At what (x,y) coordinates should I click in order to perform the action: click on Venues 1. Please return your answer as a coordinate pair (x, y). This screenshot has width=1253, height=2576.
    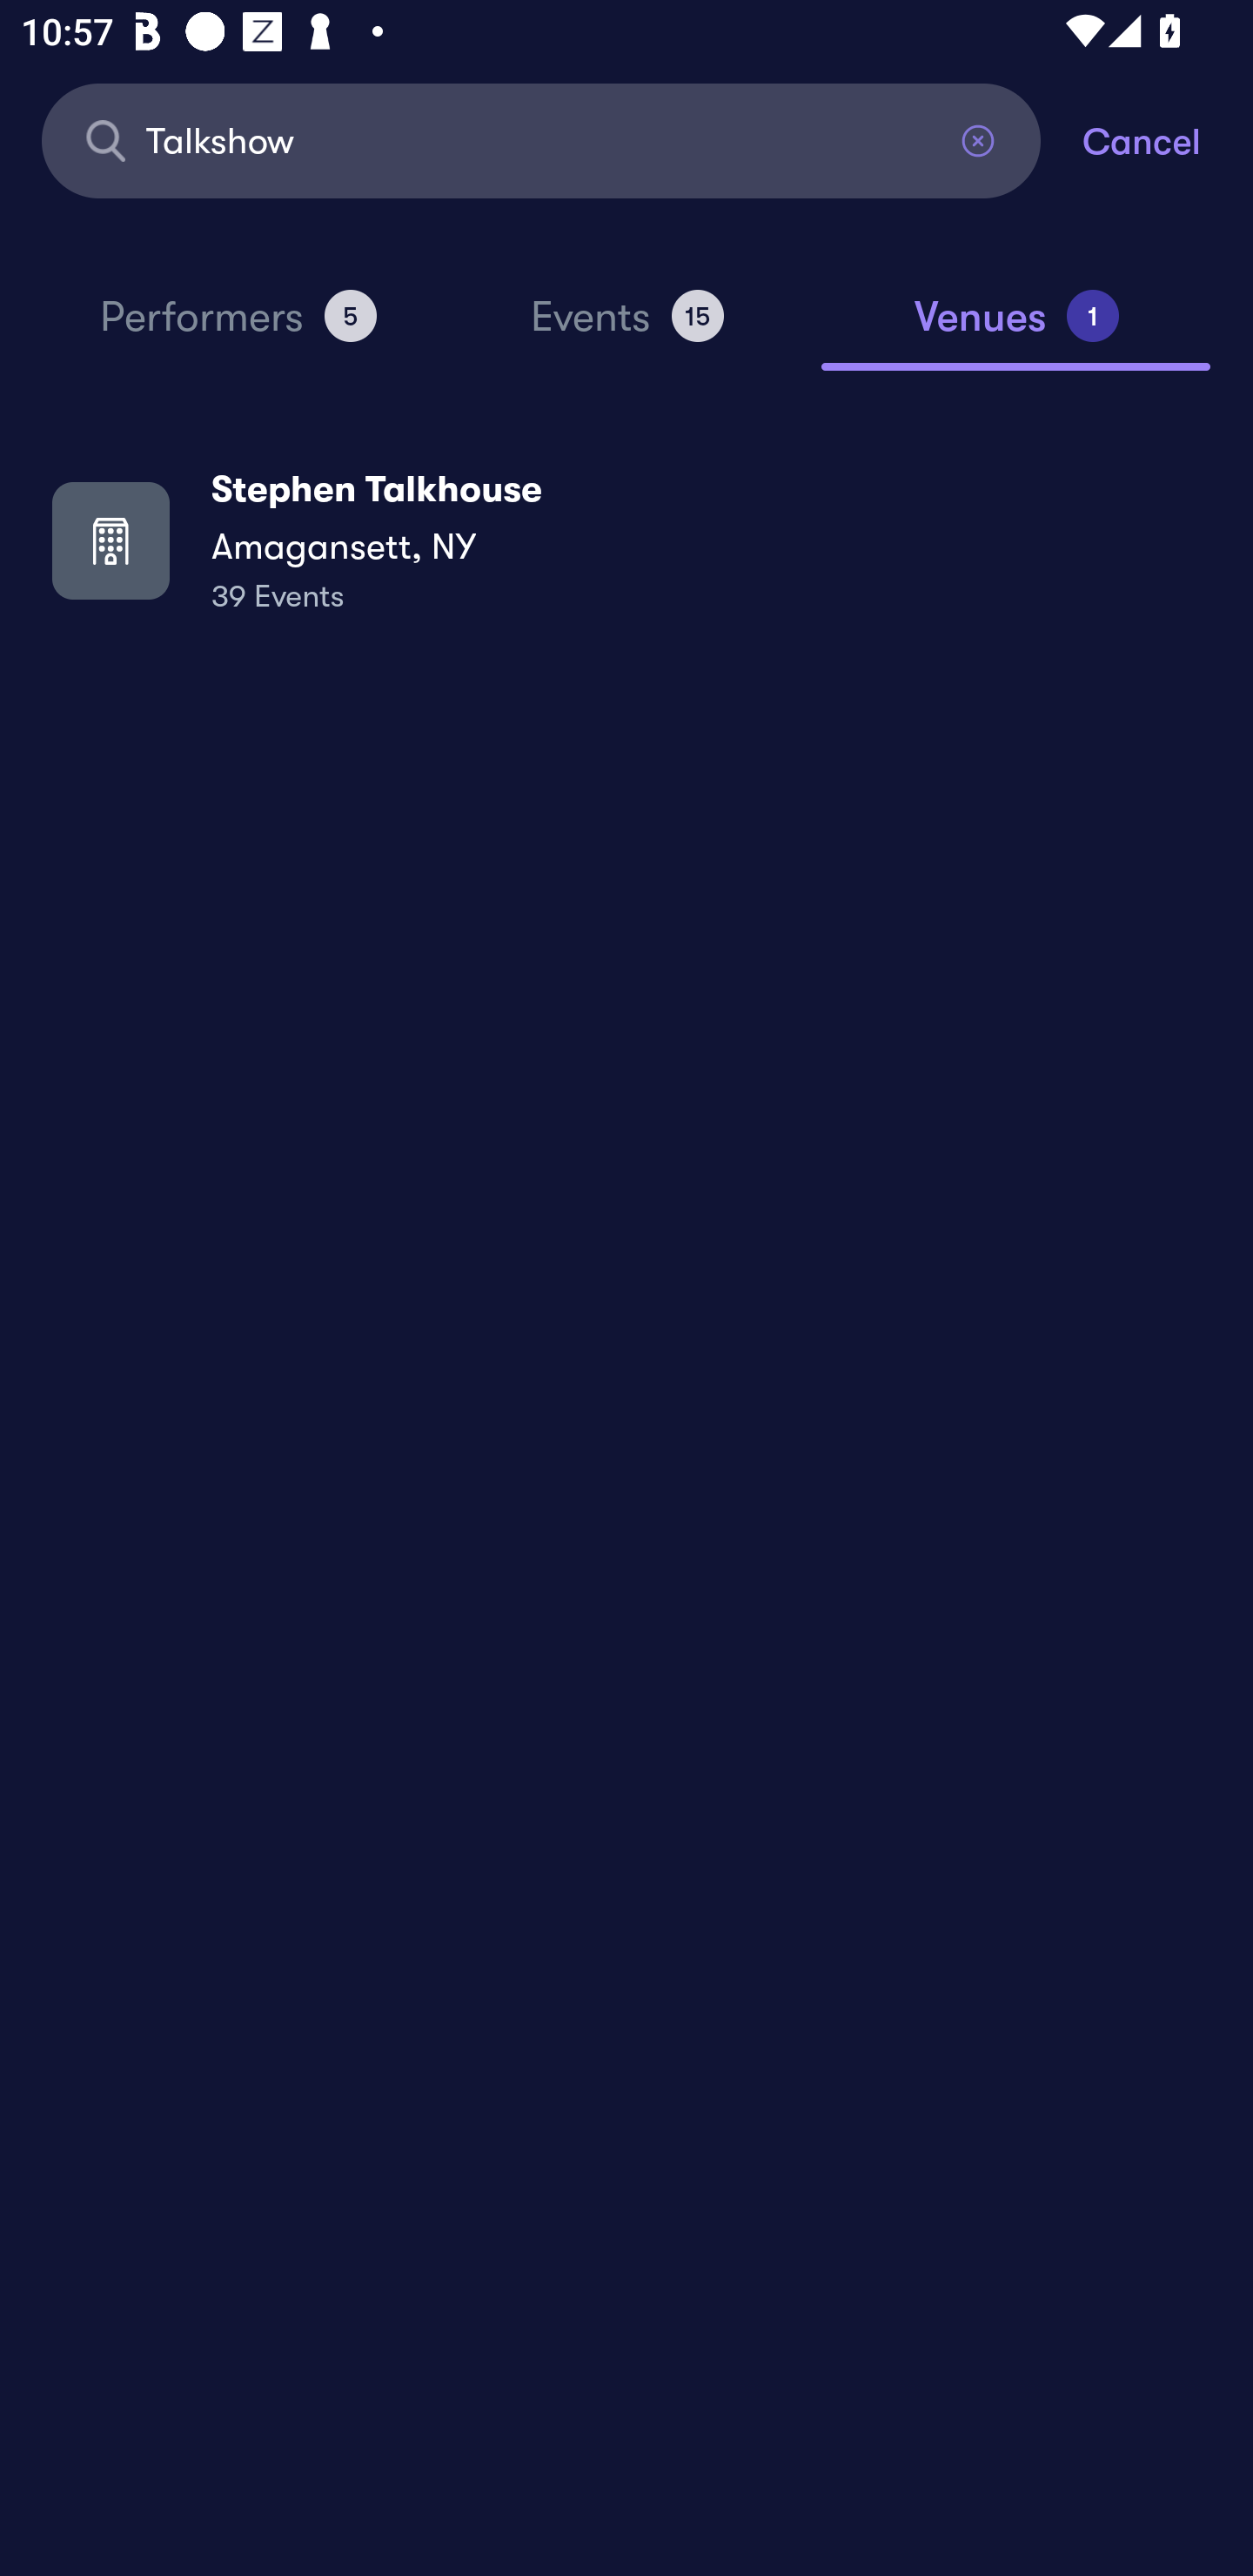
    Looking at the image, I should click on (1016, 329).